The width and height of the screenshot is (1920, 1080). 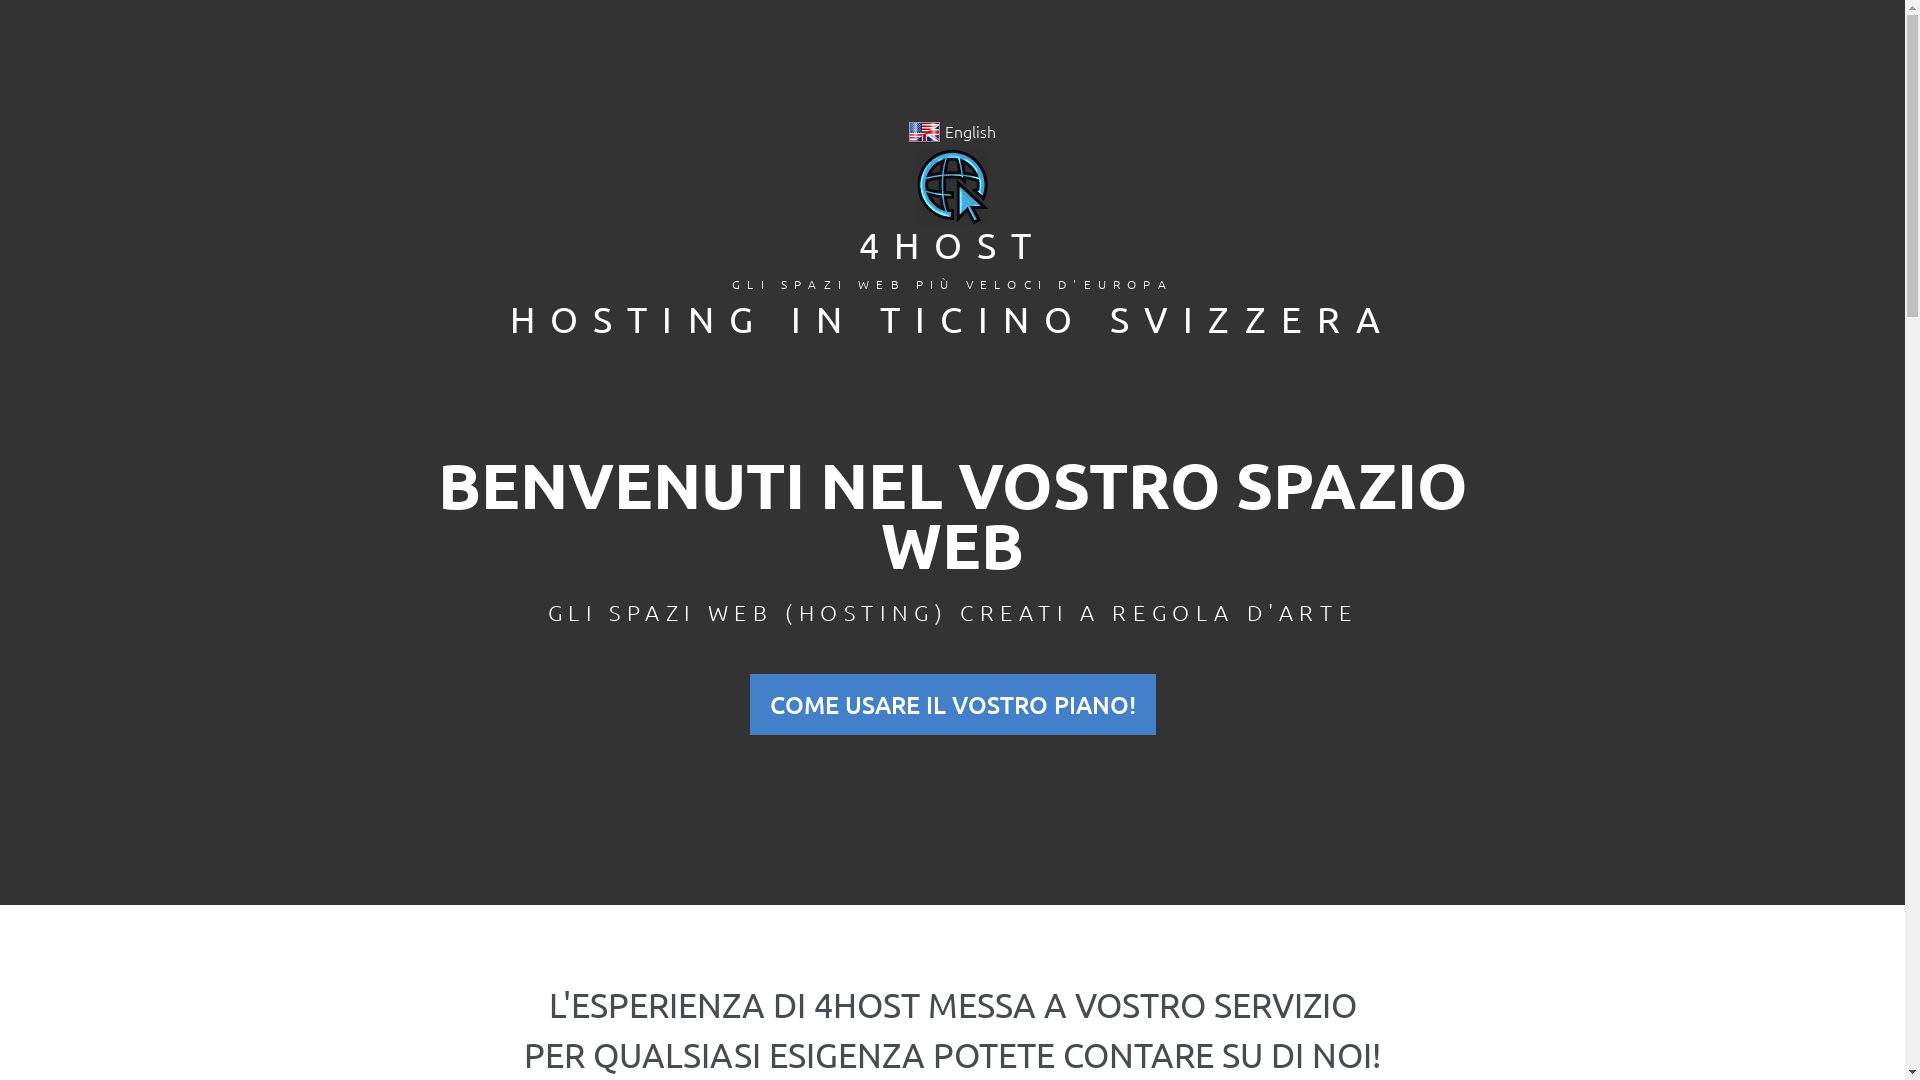 What do you see at coordinates (953, 244) in the screenshot?
I see `4HOST` at bounding box center [953, 244].